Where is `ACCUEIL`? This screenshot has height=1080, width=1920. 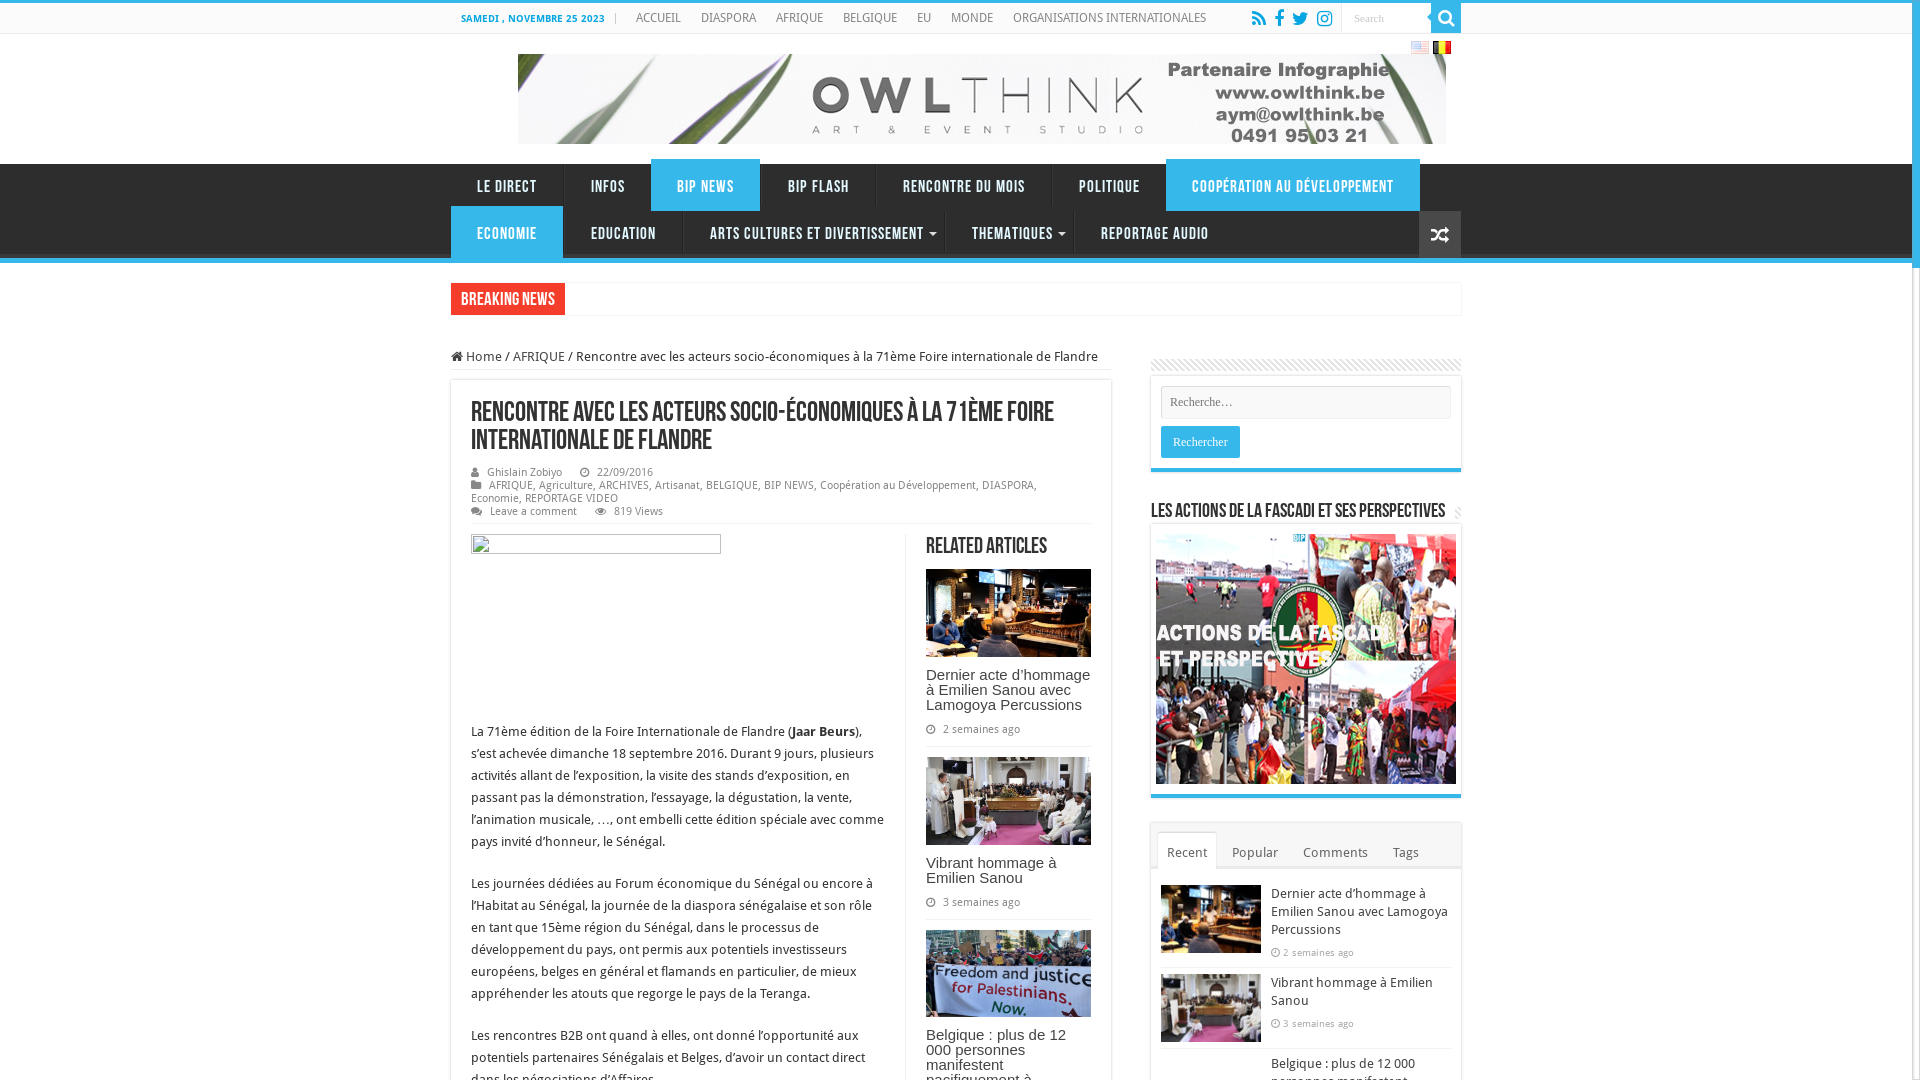
ACCUEIL is located at coordinates (658, 18).